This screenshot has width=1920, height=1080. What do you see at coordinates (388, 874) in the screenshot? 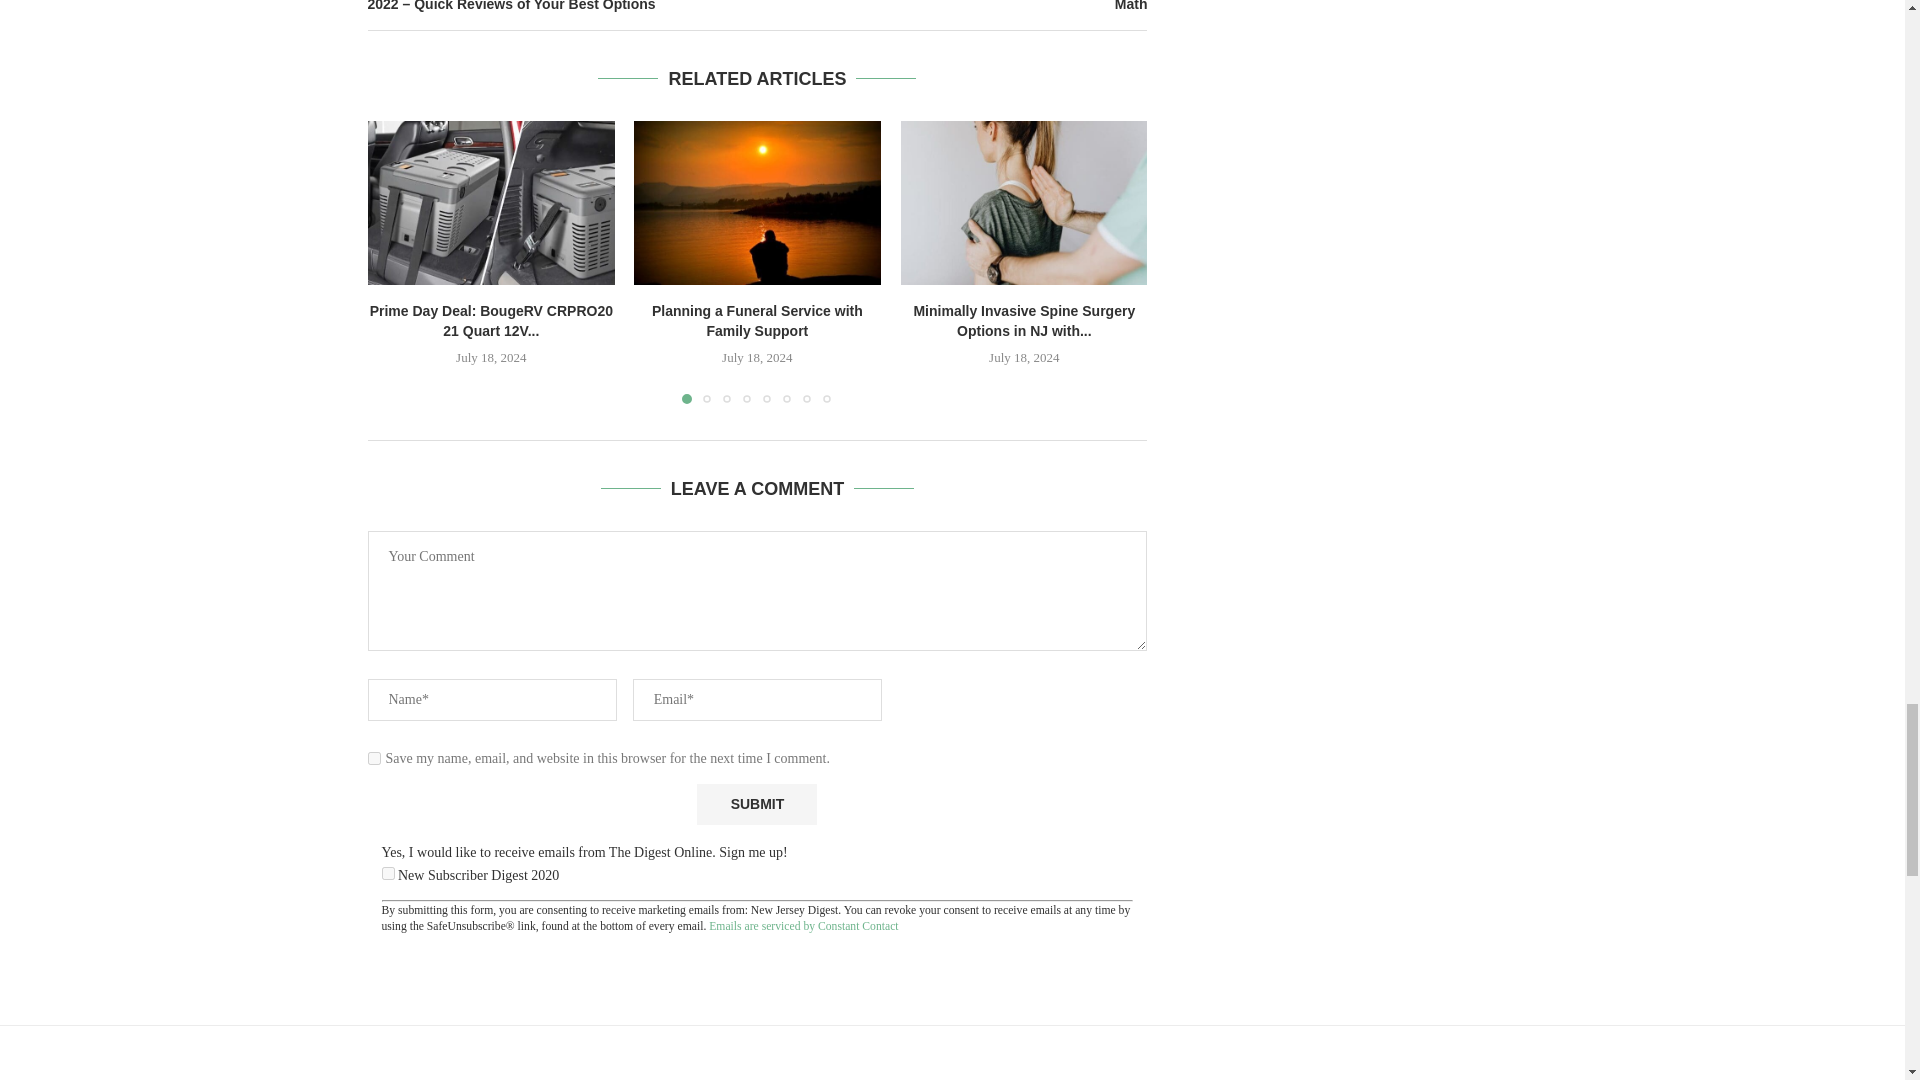
I see `e1d05f30-e71c-11ea-8ff7-d4ae529a8250` at bounding box center [388, 874].